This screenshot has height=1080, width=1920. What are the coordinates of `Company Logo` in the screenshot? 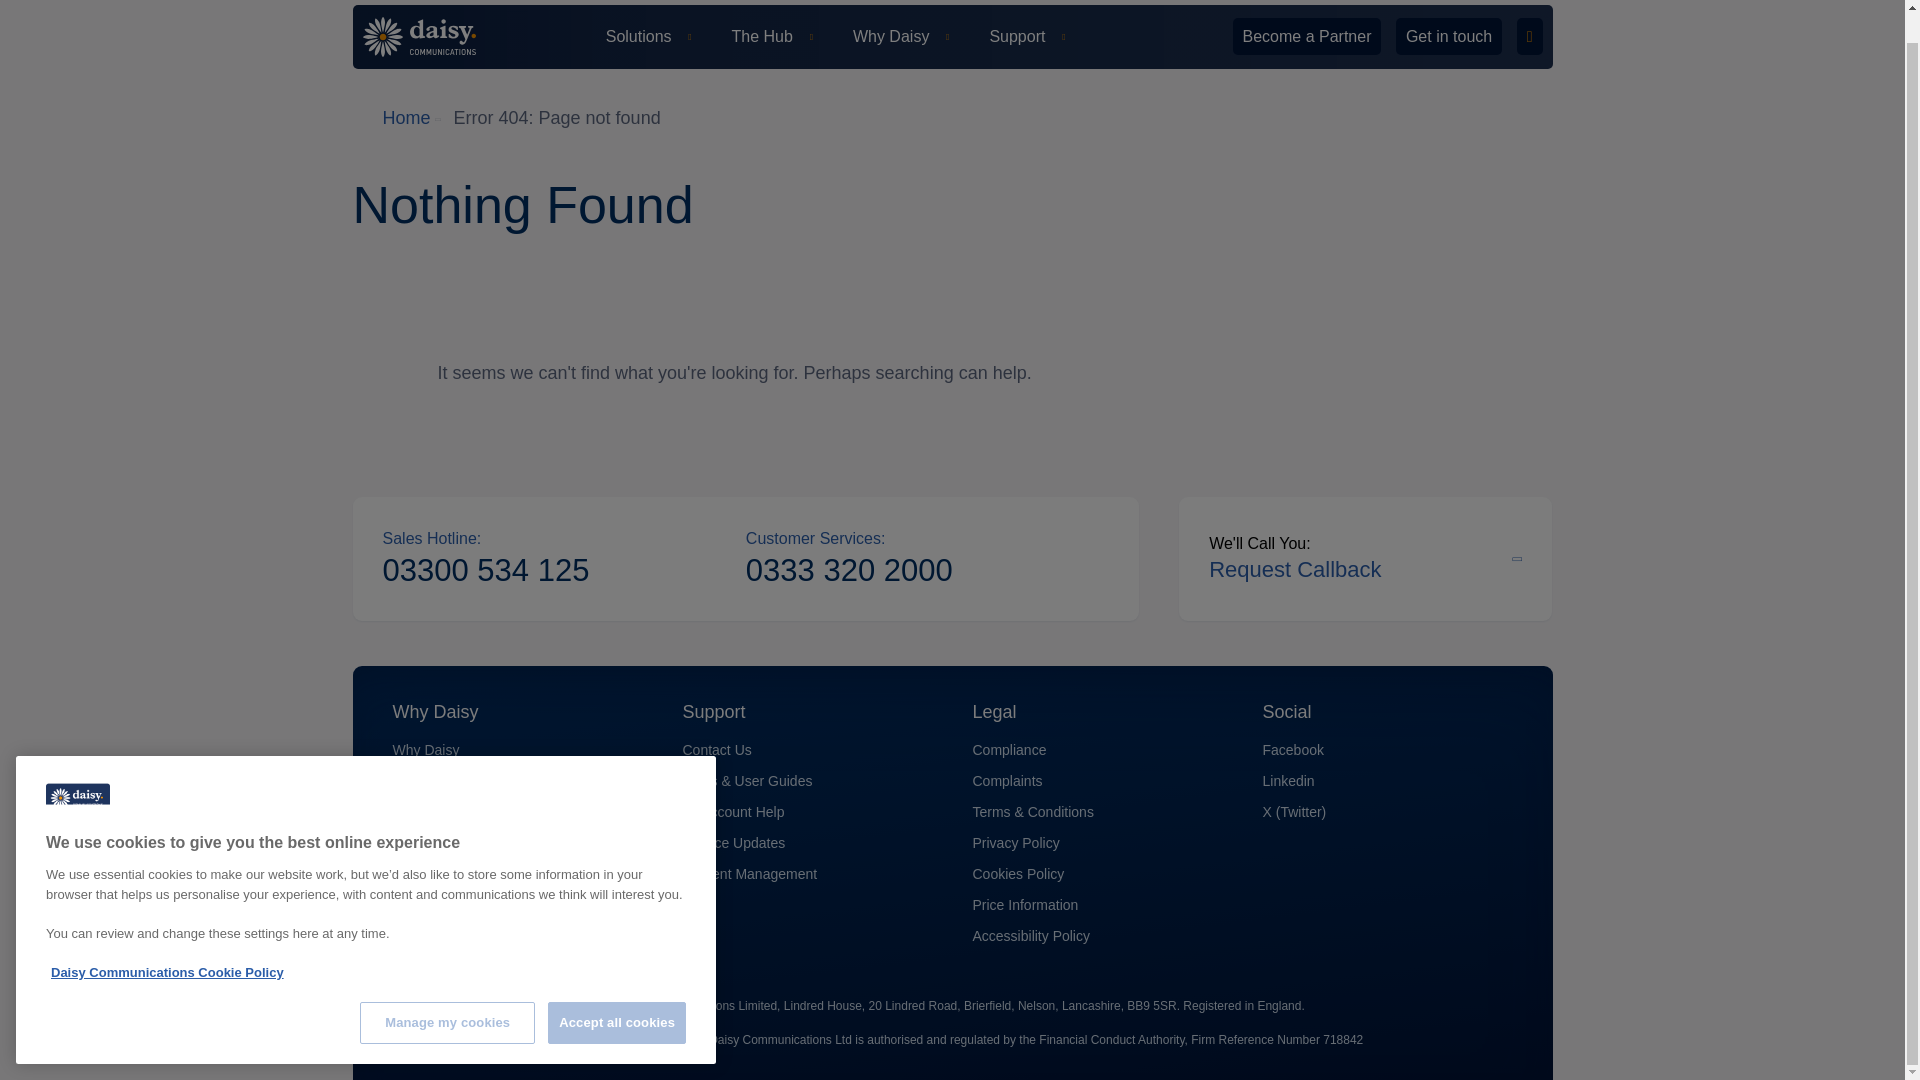 It's located at (78, 768).